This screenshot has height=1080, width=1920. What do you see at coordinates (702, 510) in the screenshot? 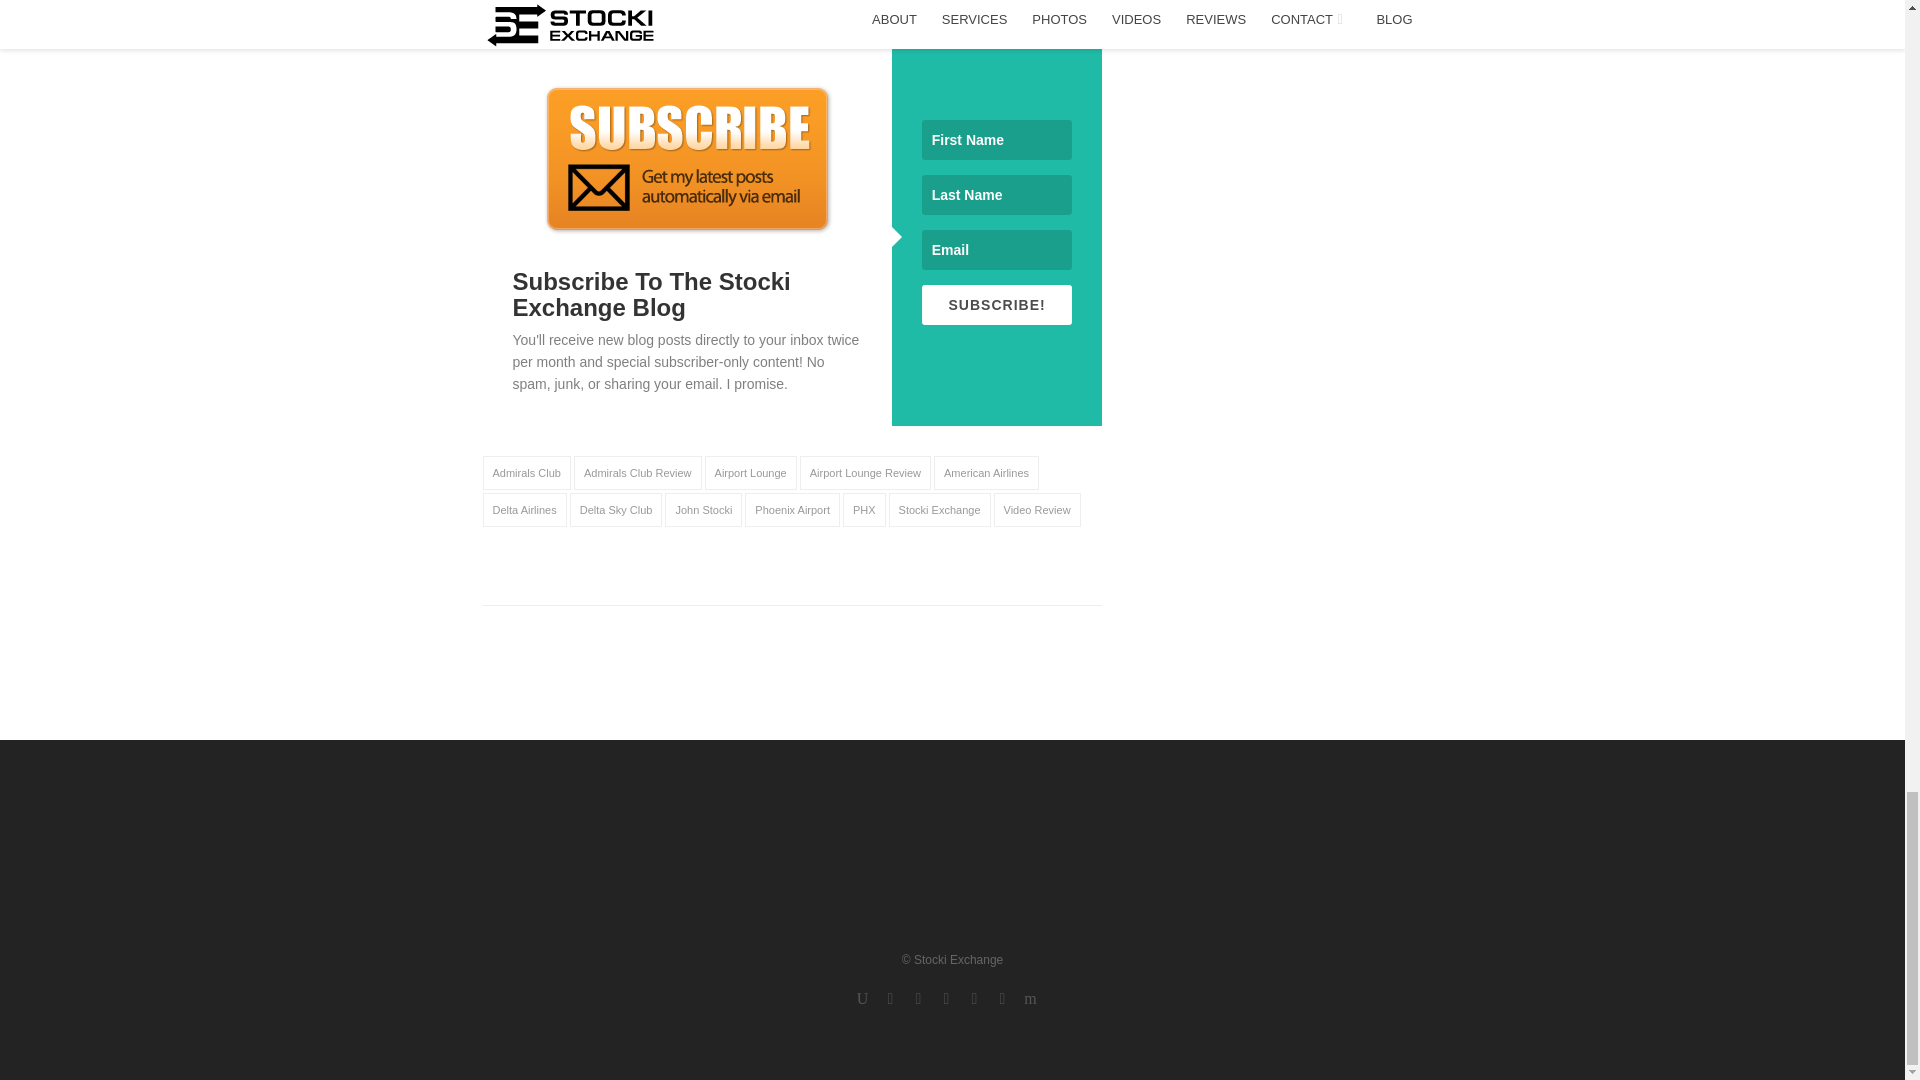
I see `John Stocki` at bounding box center [702, 510].